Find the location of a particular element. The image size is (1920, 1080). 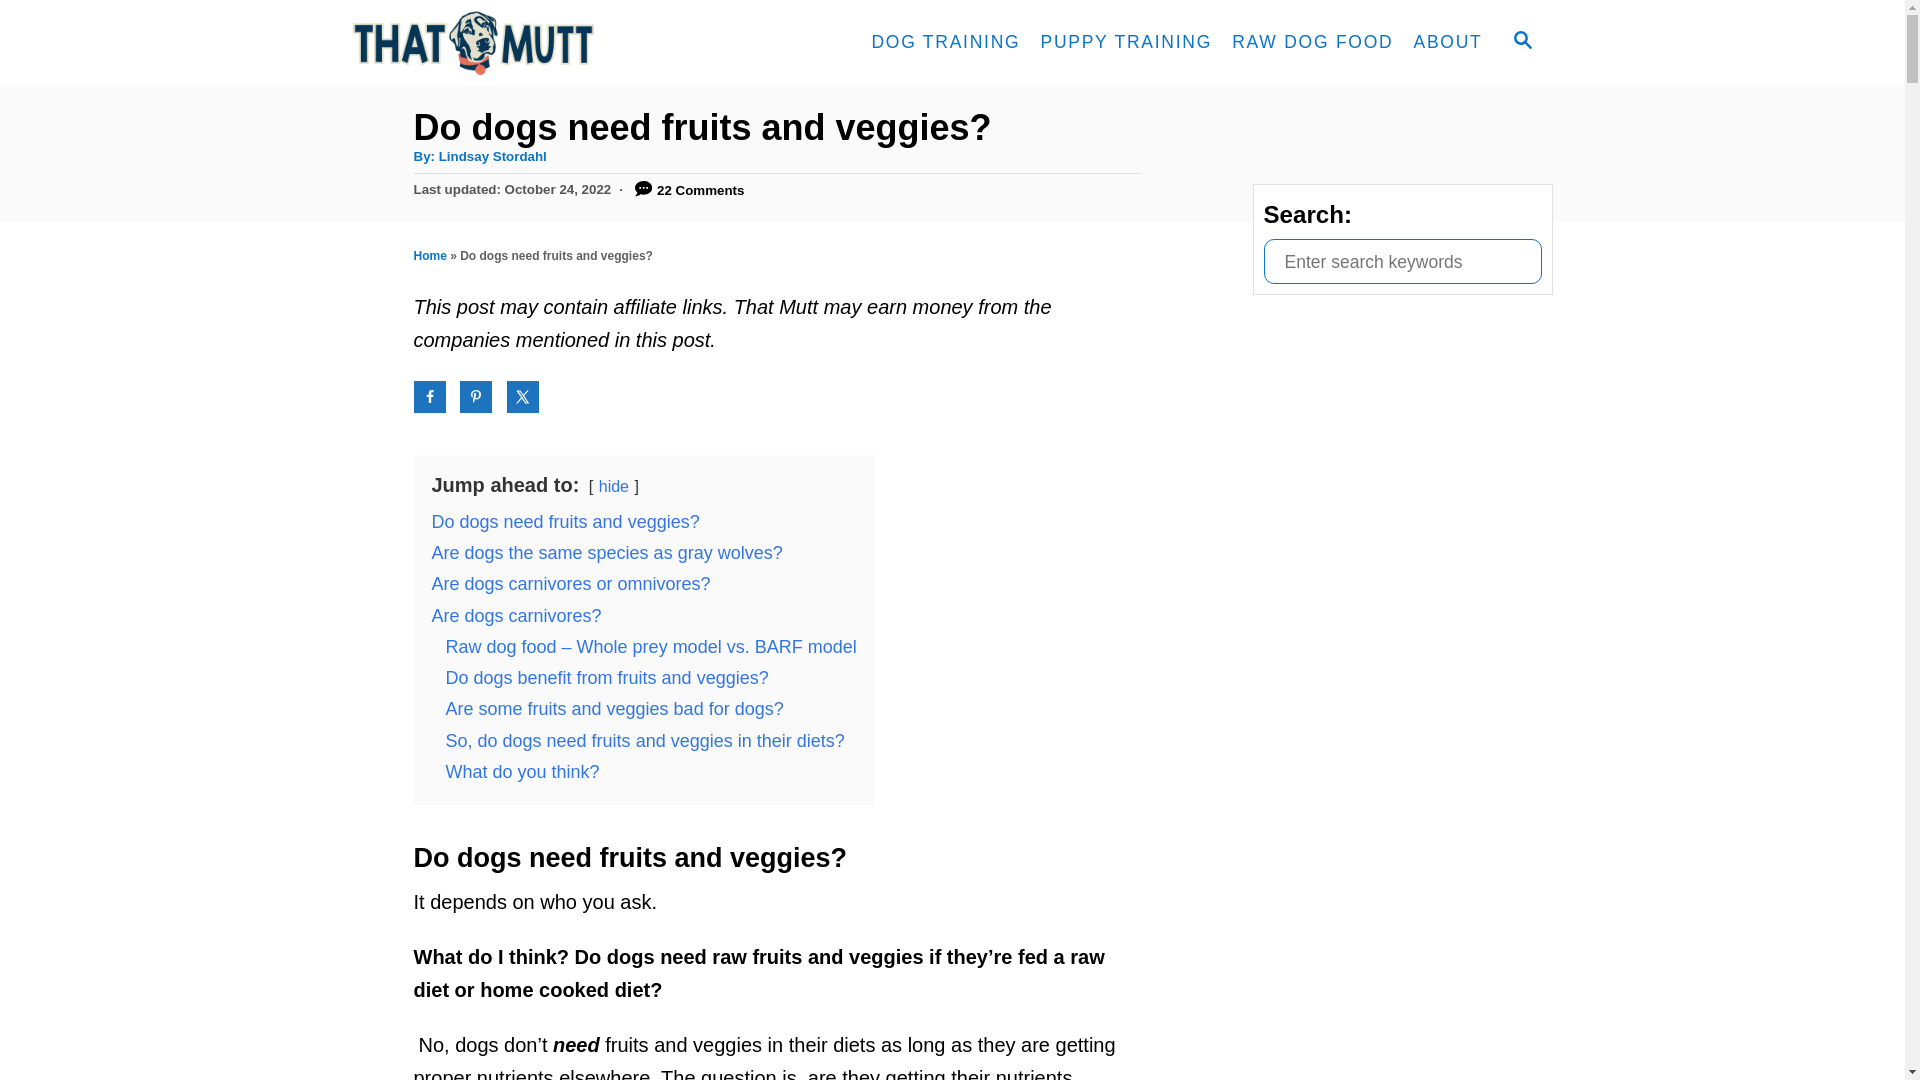

Search for: is located at coordinates (1402, 261).